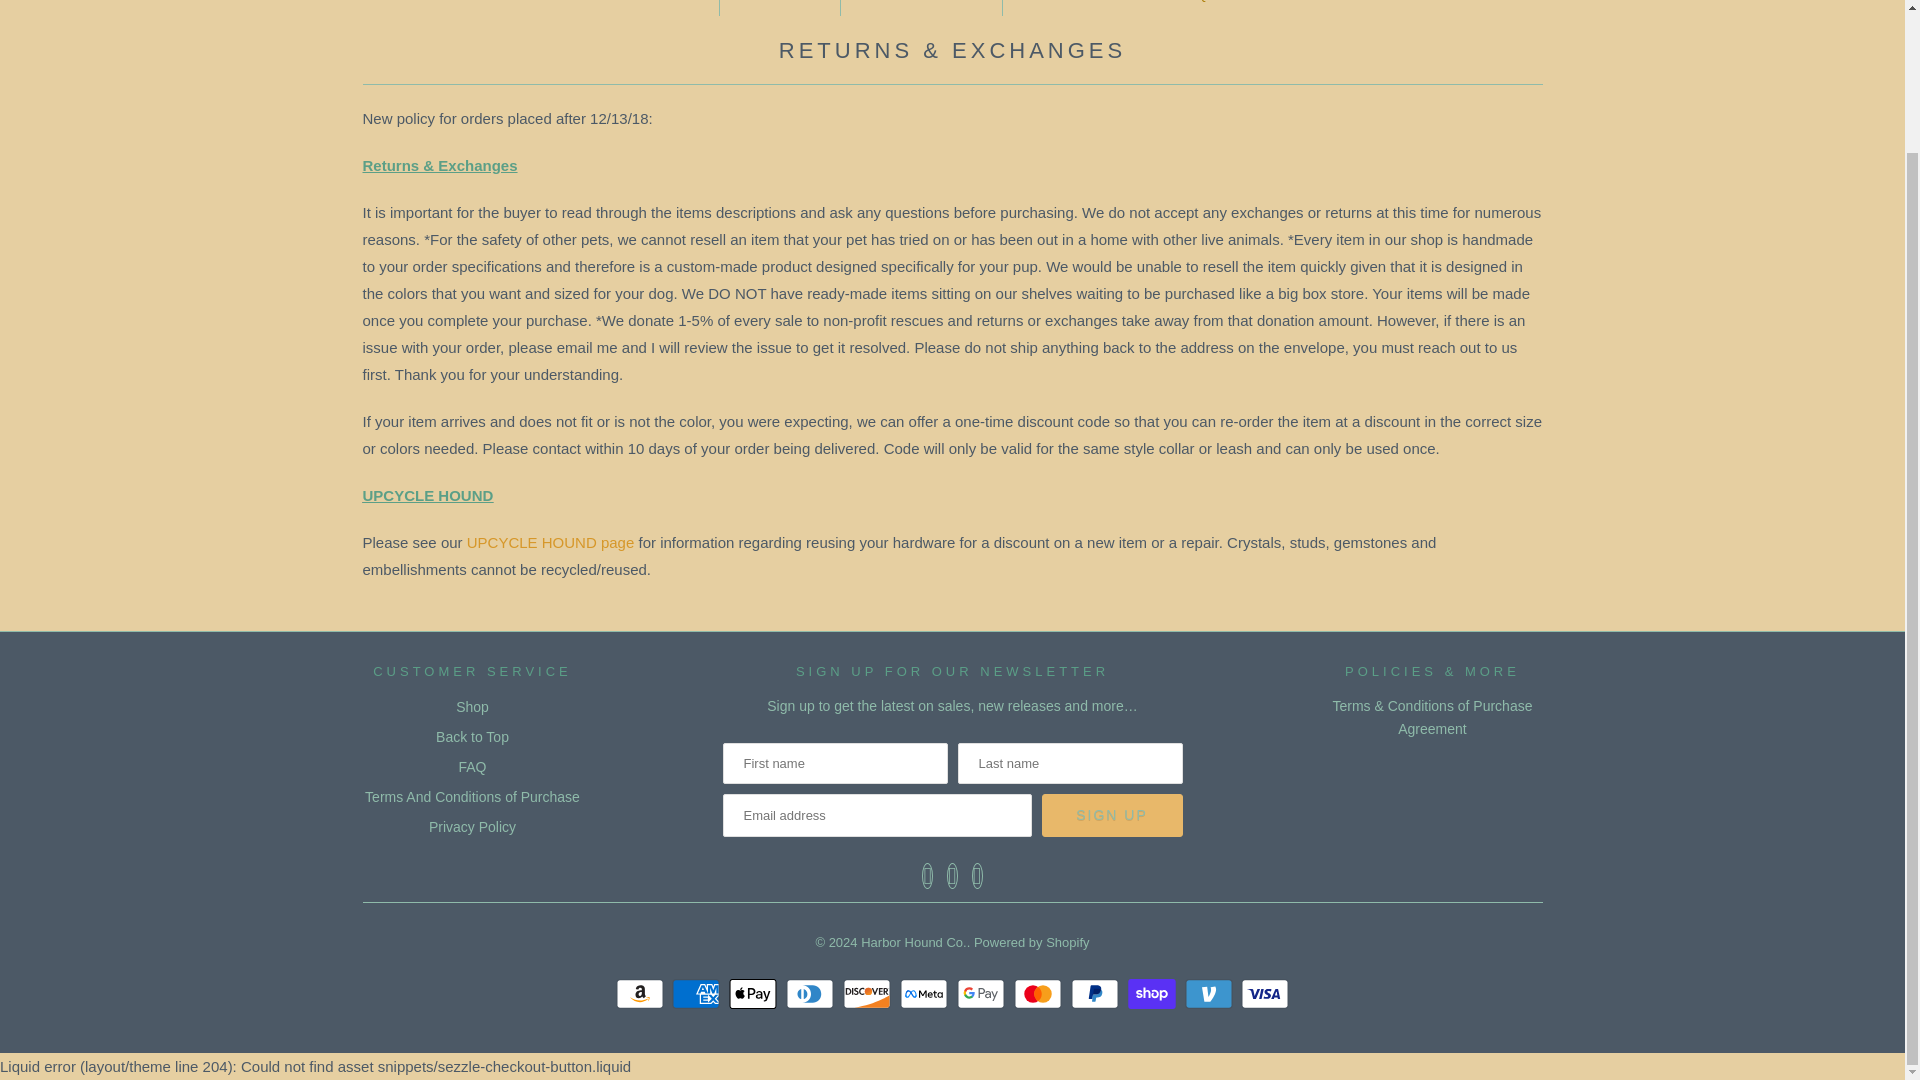 The height and width of the screenshot is (1080, 1920). What do you see at coordinates (1264, 993) in the screenshot?
I see `Visa` at bounding box center [1264, 993].